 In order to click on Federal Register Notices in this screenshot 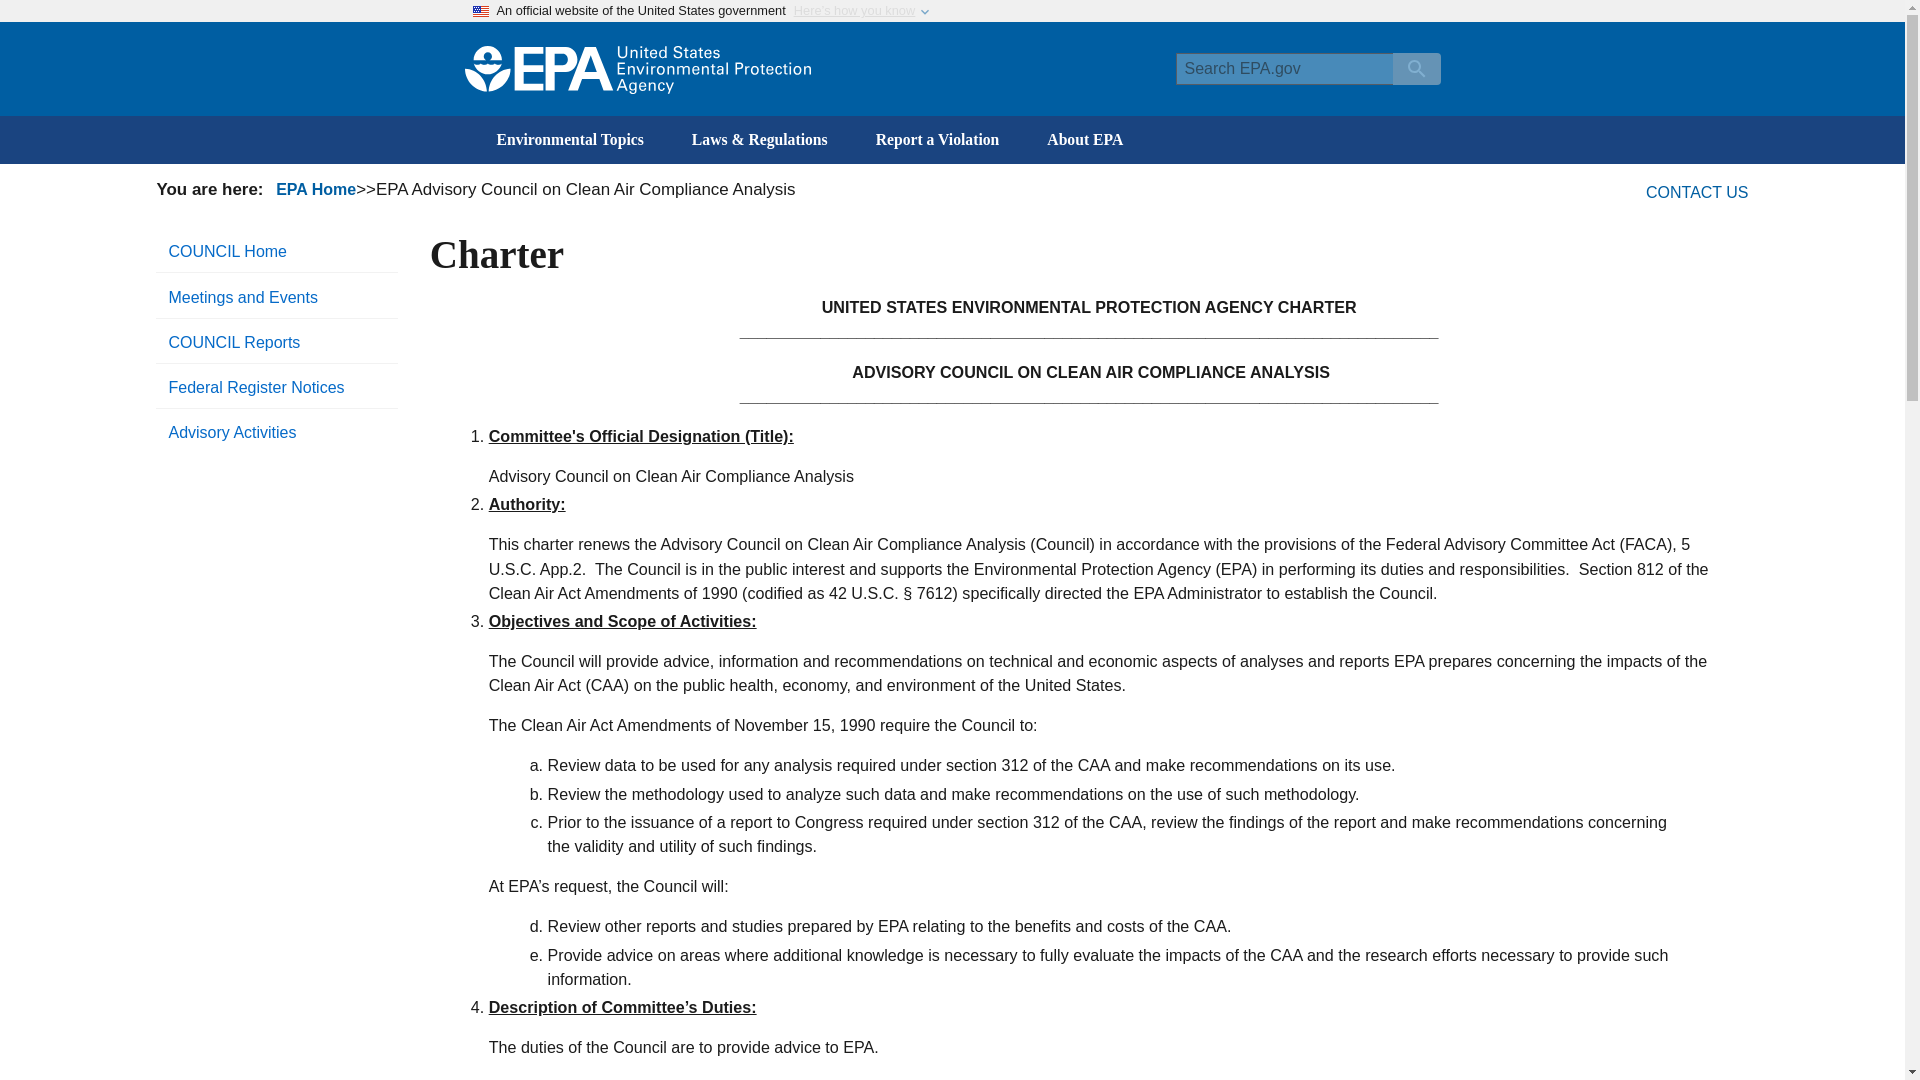, I will do `click(276, 388)`.